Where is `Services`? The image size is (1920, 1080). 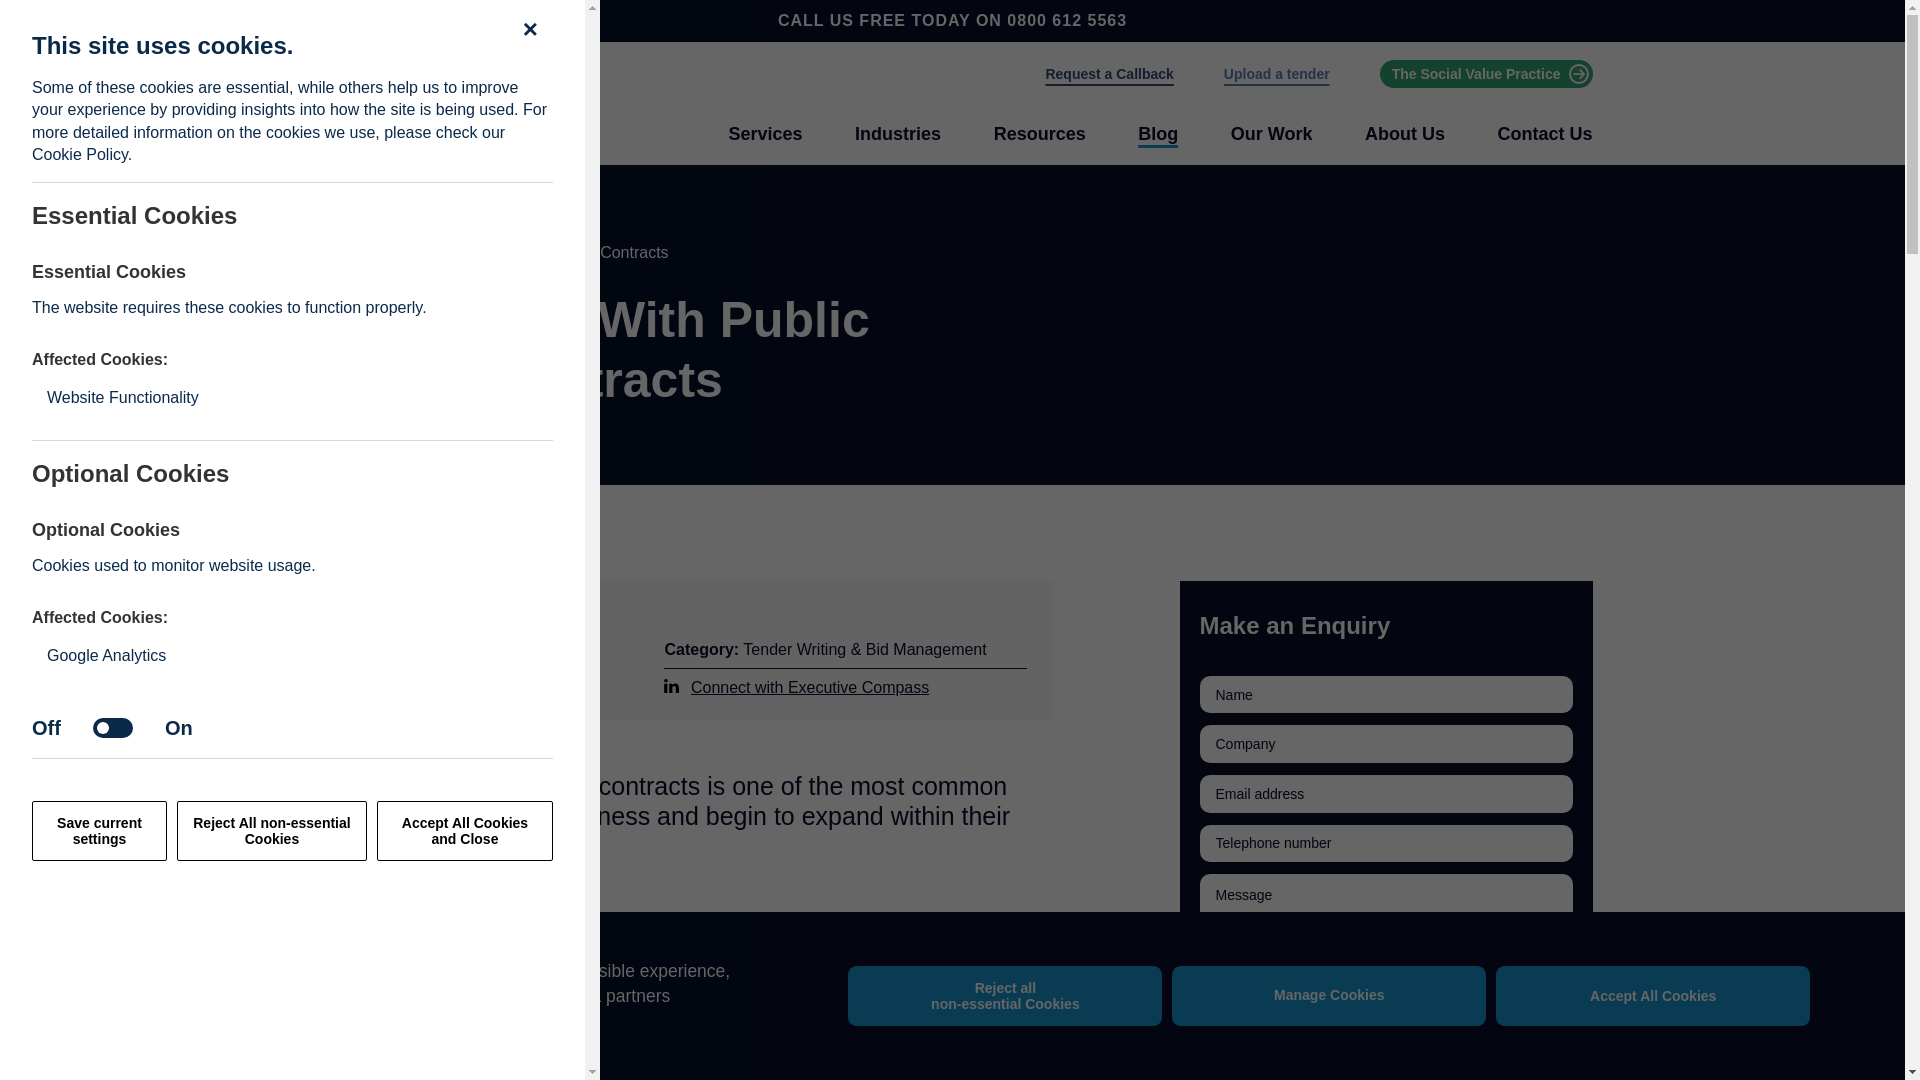 Services is located at coordinates (764, 134).